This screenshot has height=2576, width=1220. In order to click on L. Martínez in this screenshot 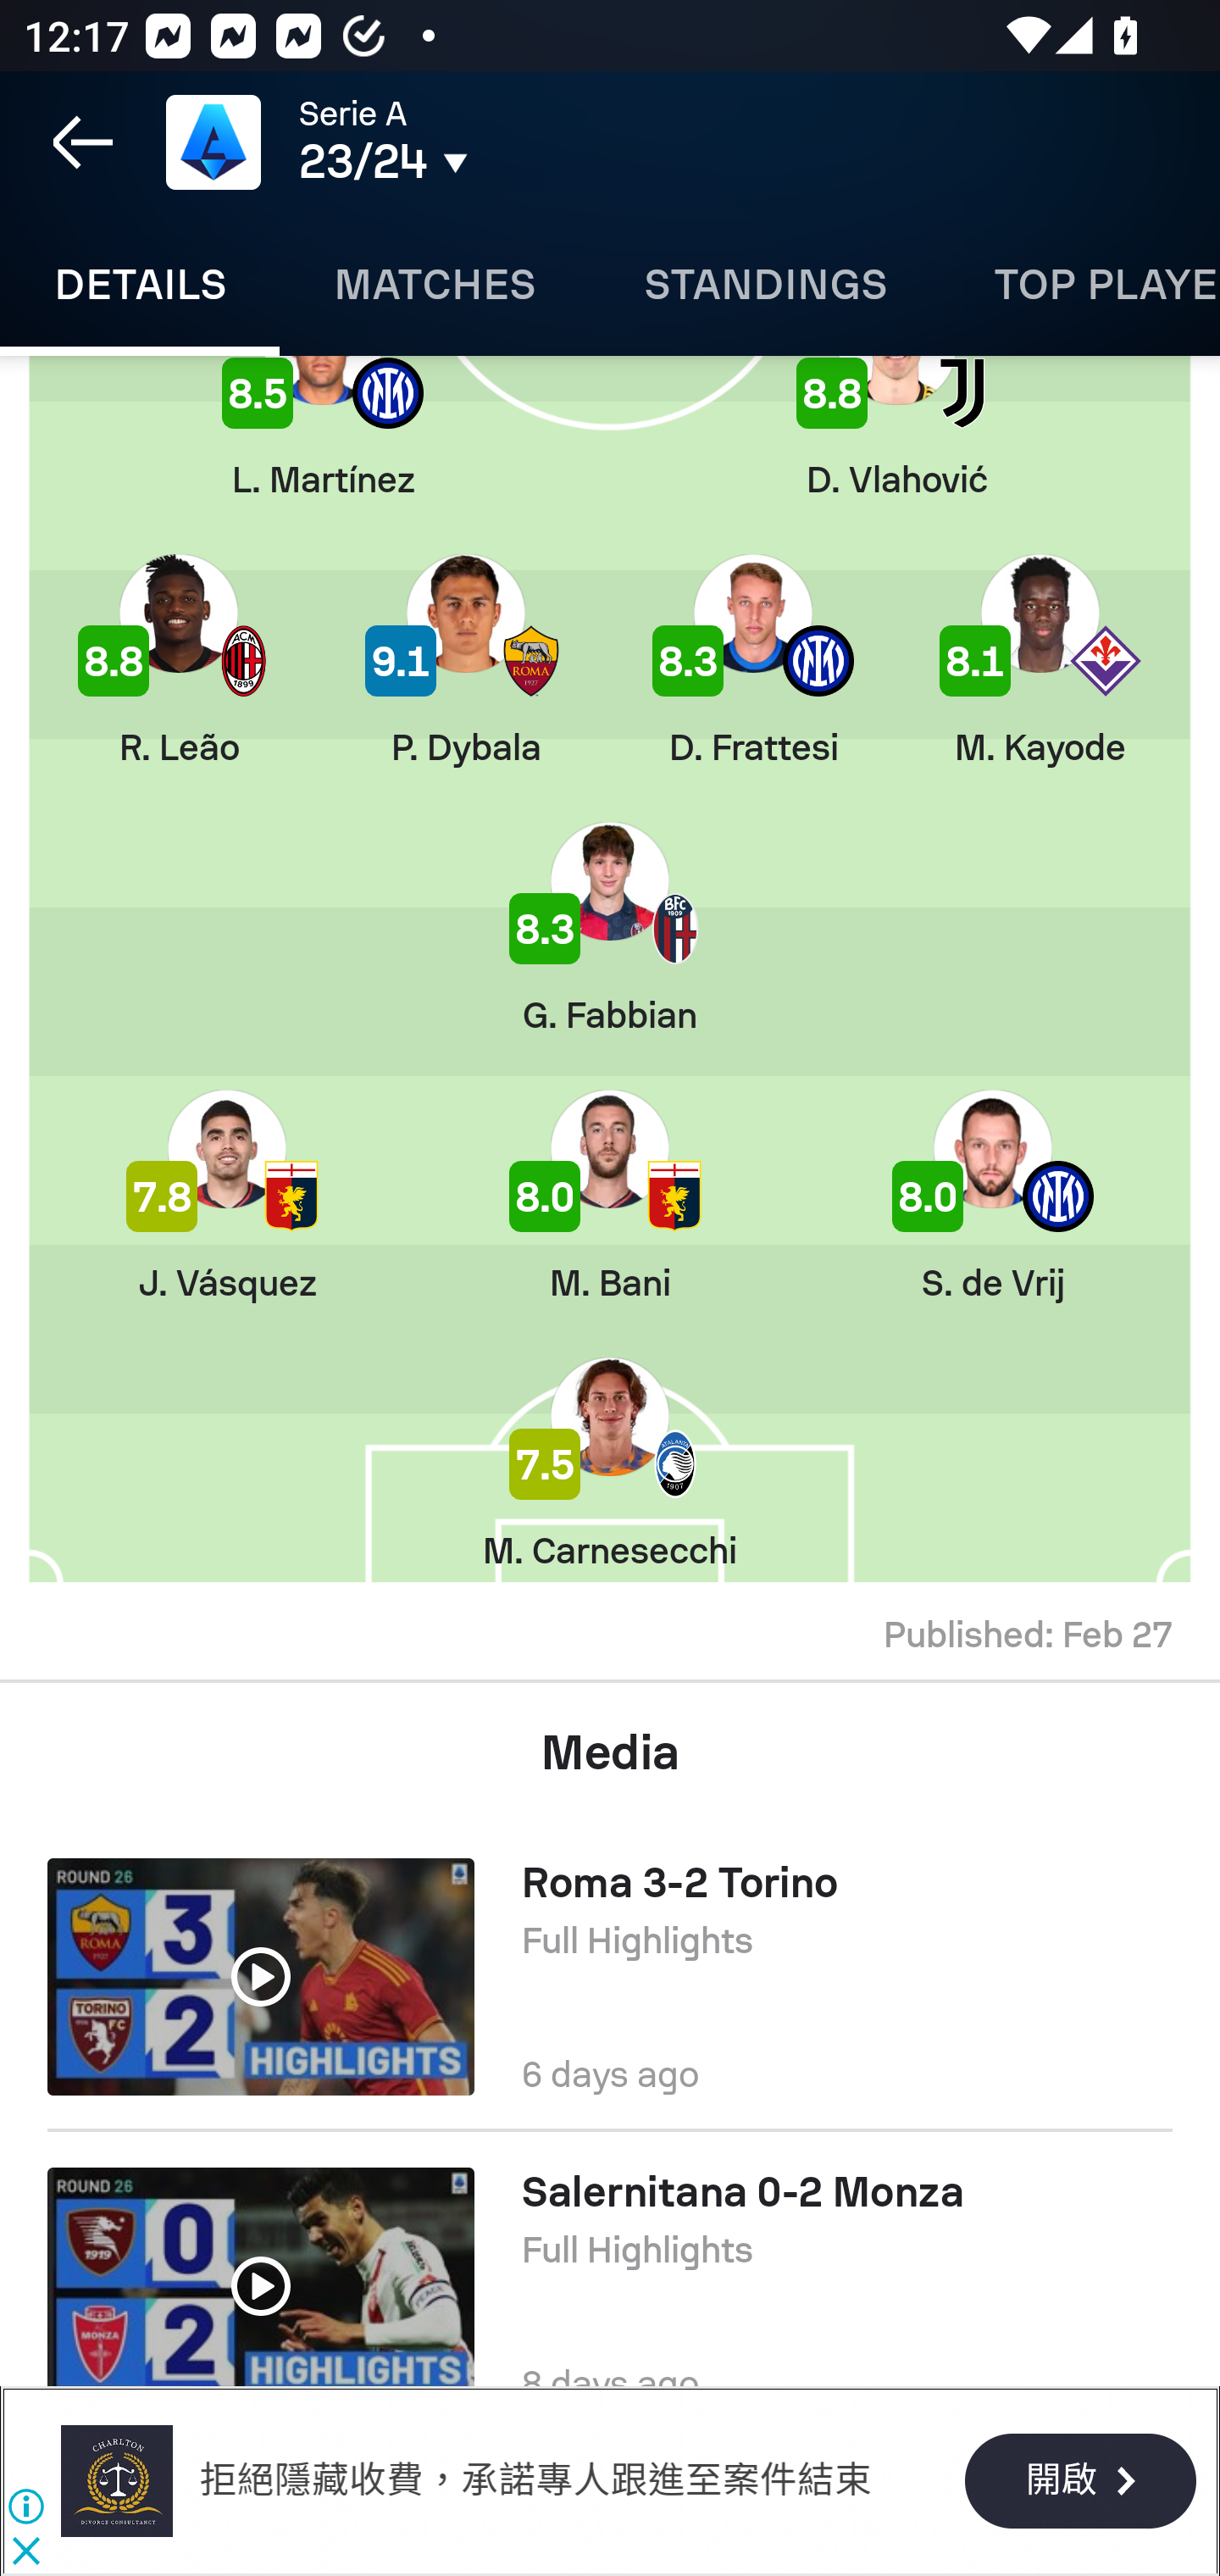, I will do `click(322, 427)`.